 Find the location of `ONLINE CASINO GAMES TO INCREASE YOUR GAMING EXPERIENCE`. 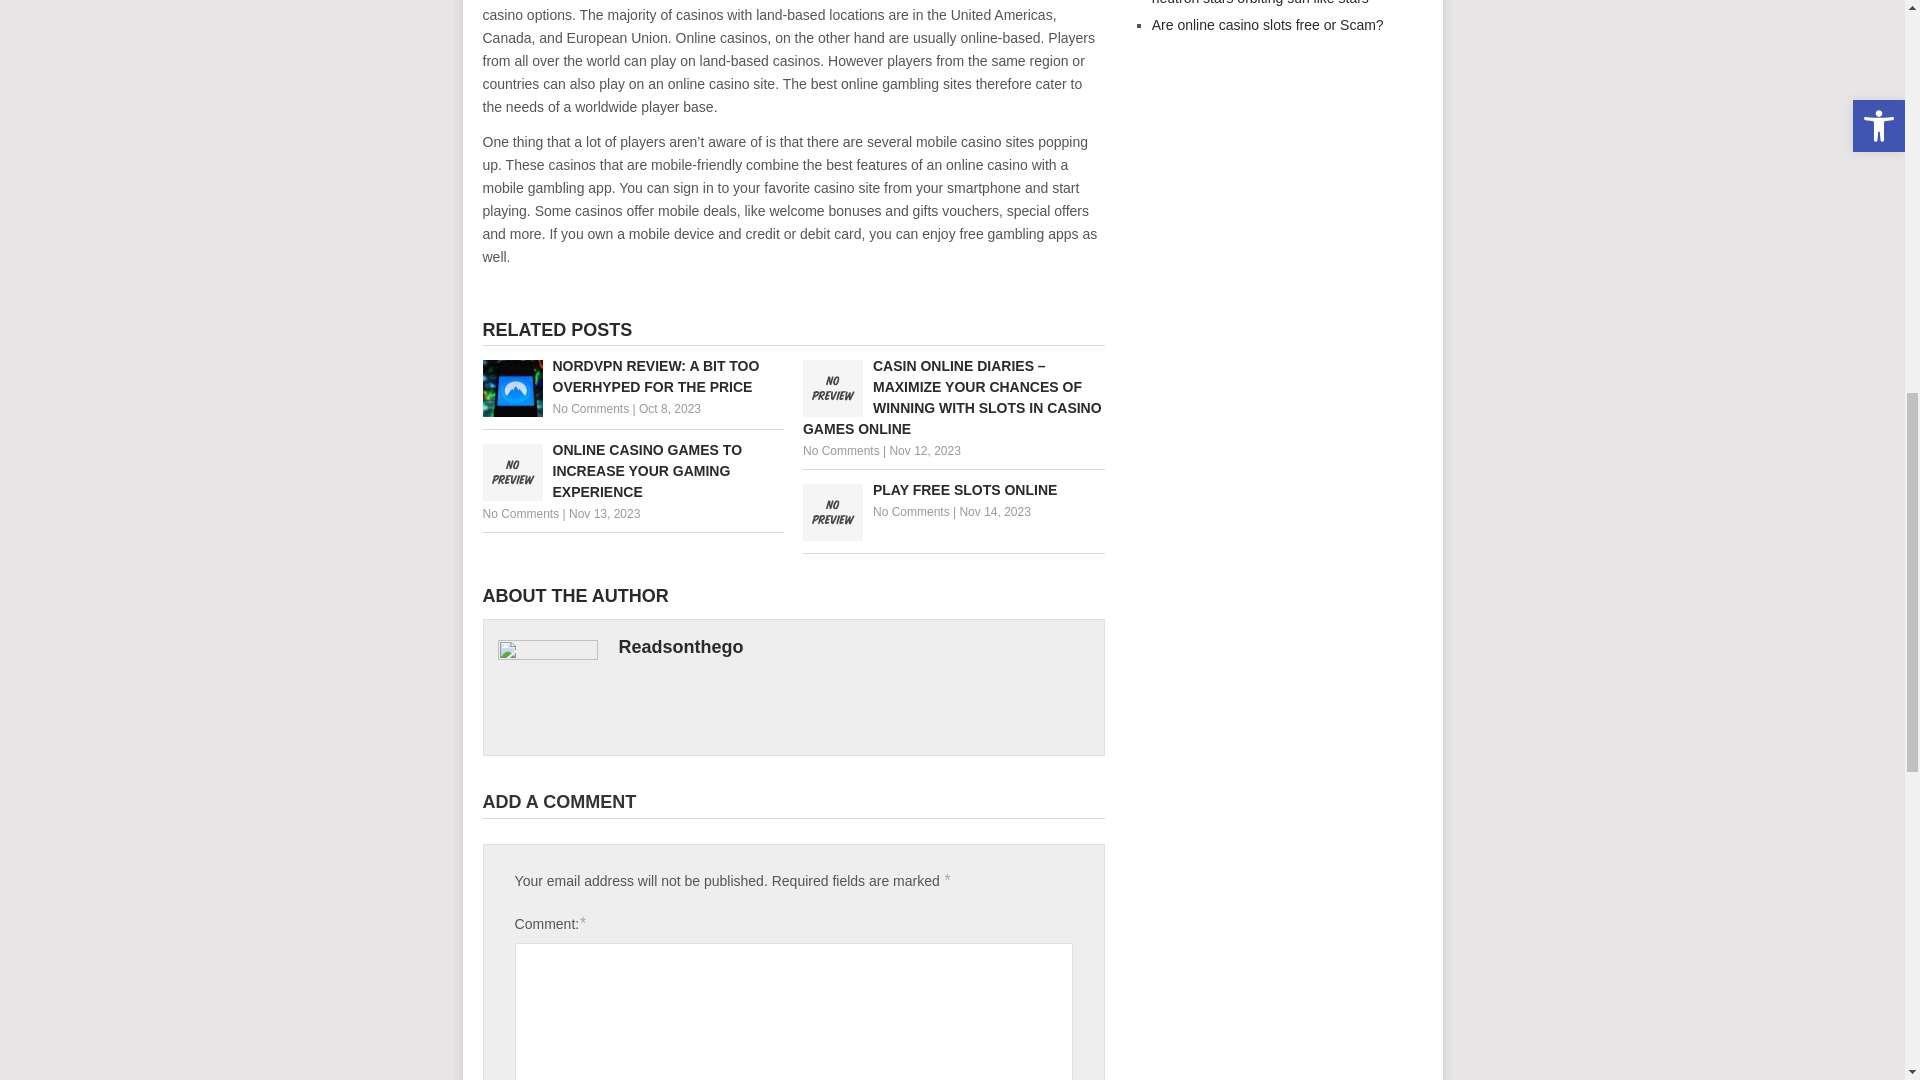

ONLINE CASINO GAMES TO INCREASE YOUR GAMING EXPERIENCE is located at coordinates (632, 471).